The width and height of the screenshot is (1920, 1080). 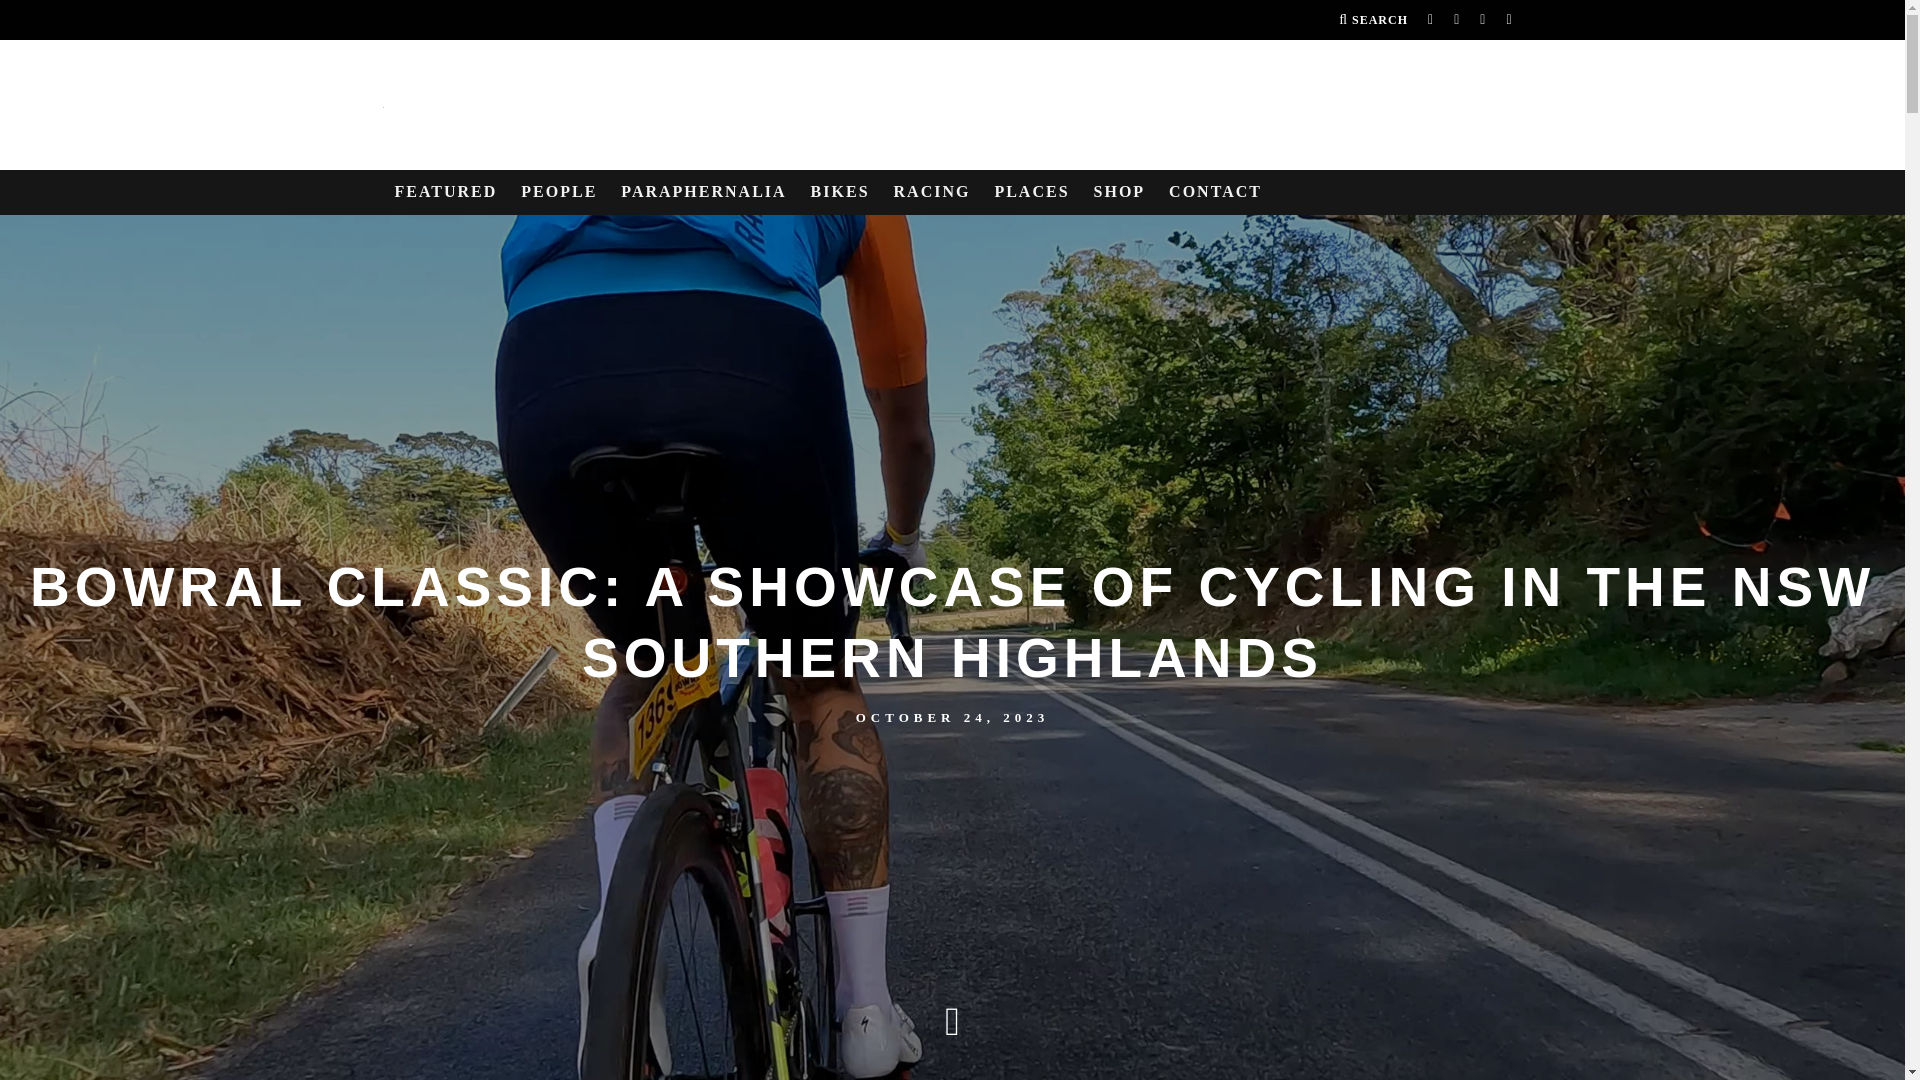 I want to click on PARAPHERNALIA, so click(x=703, y=192).